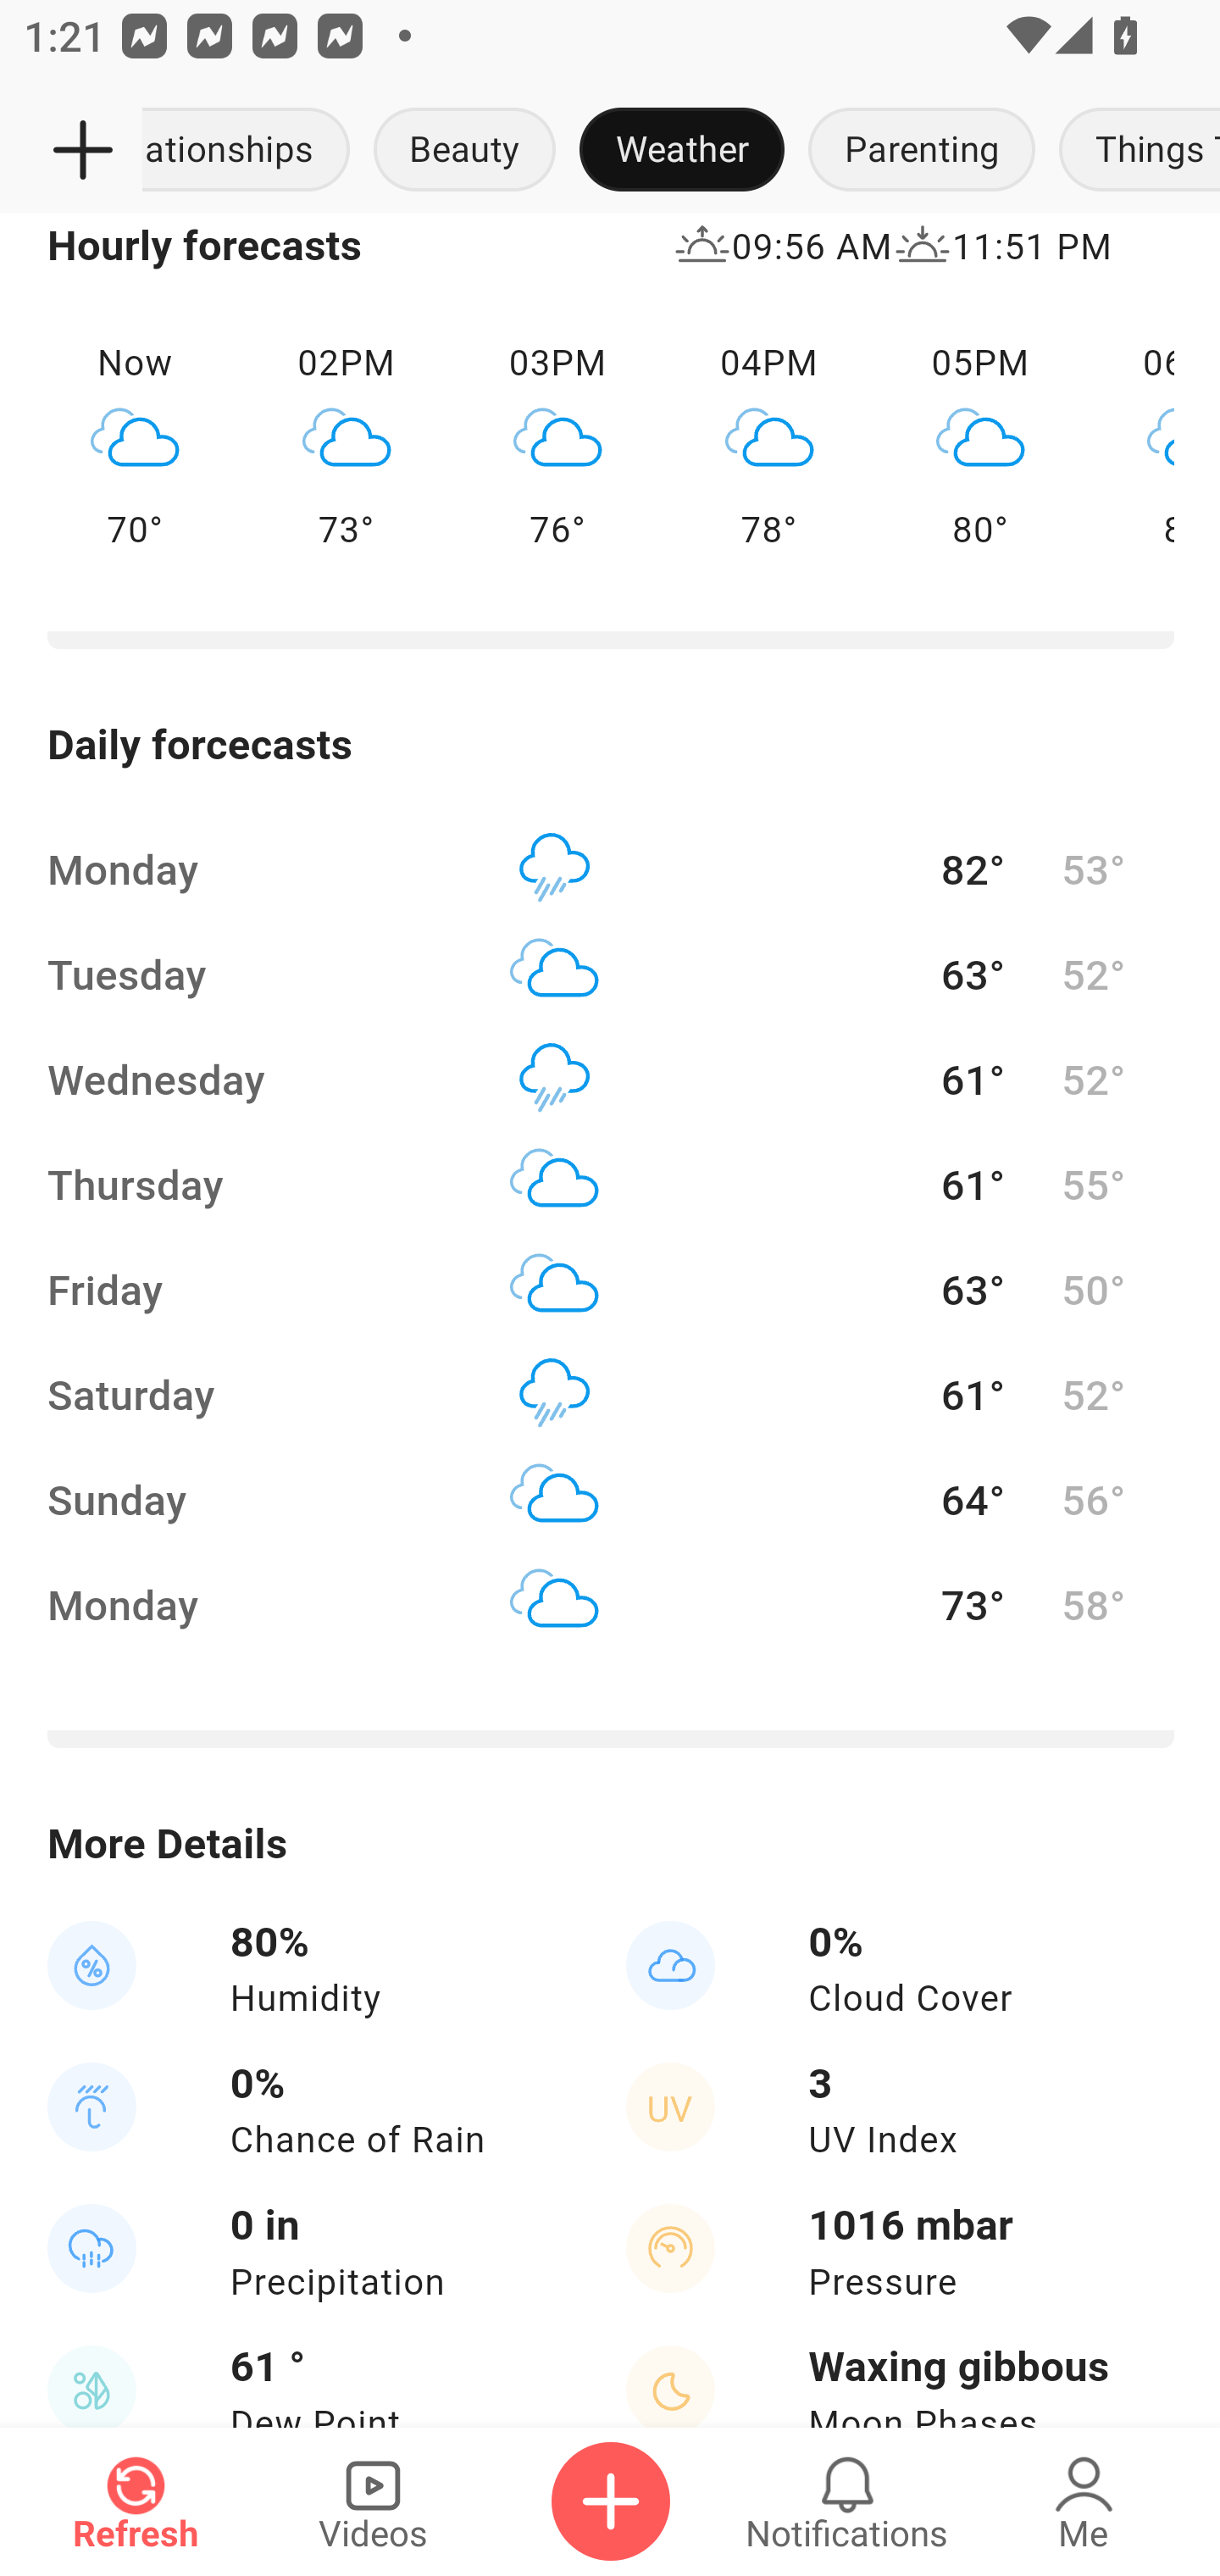 The height and width of the screenshot is (2576, 1220). Describe the element at coordinates (1084, 2501) in the screenshot. I see `Me` at that location.